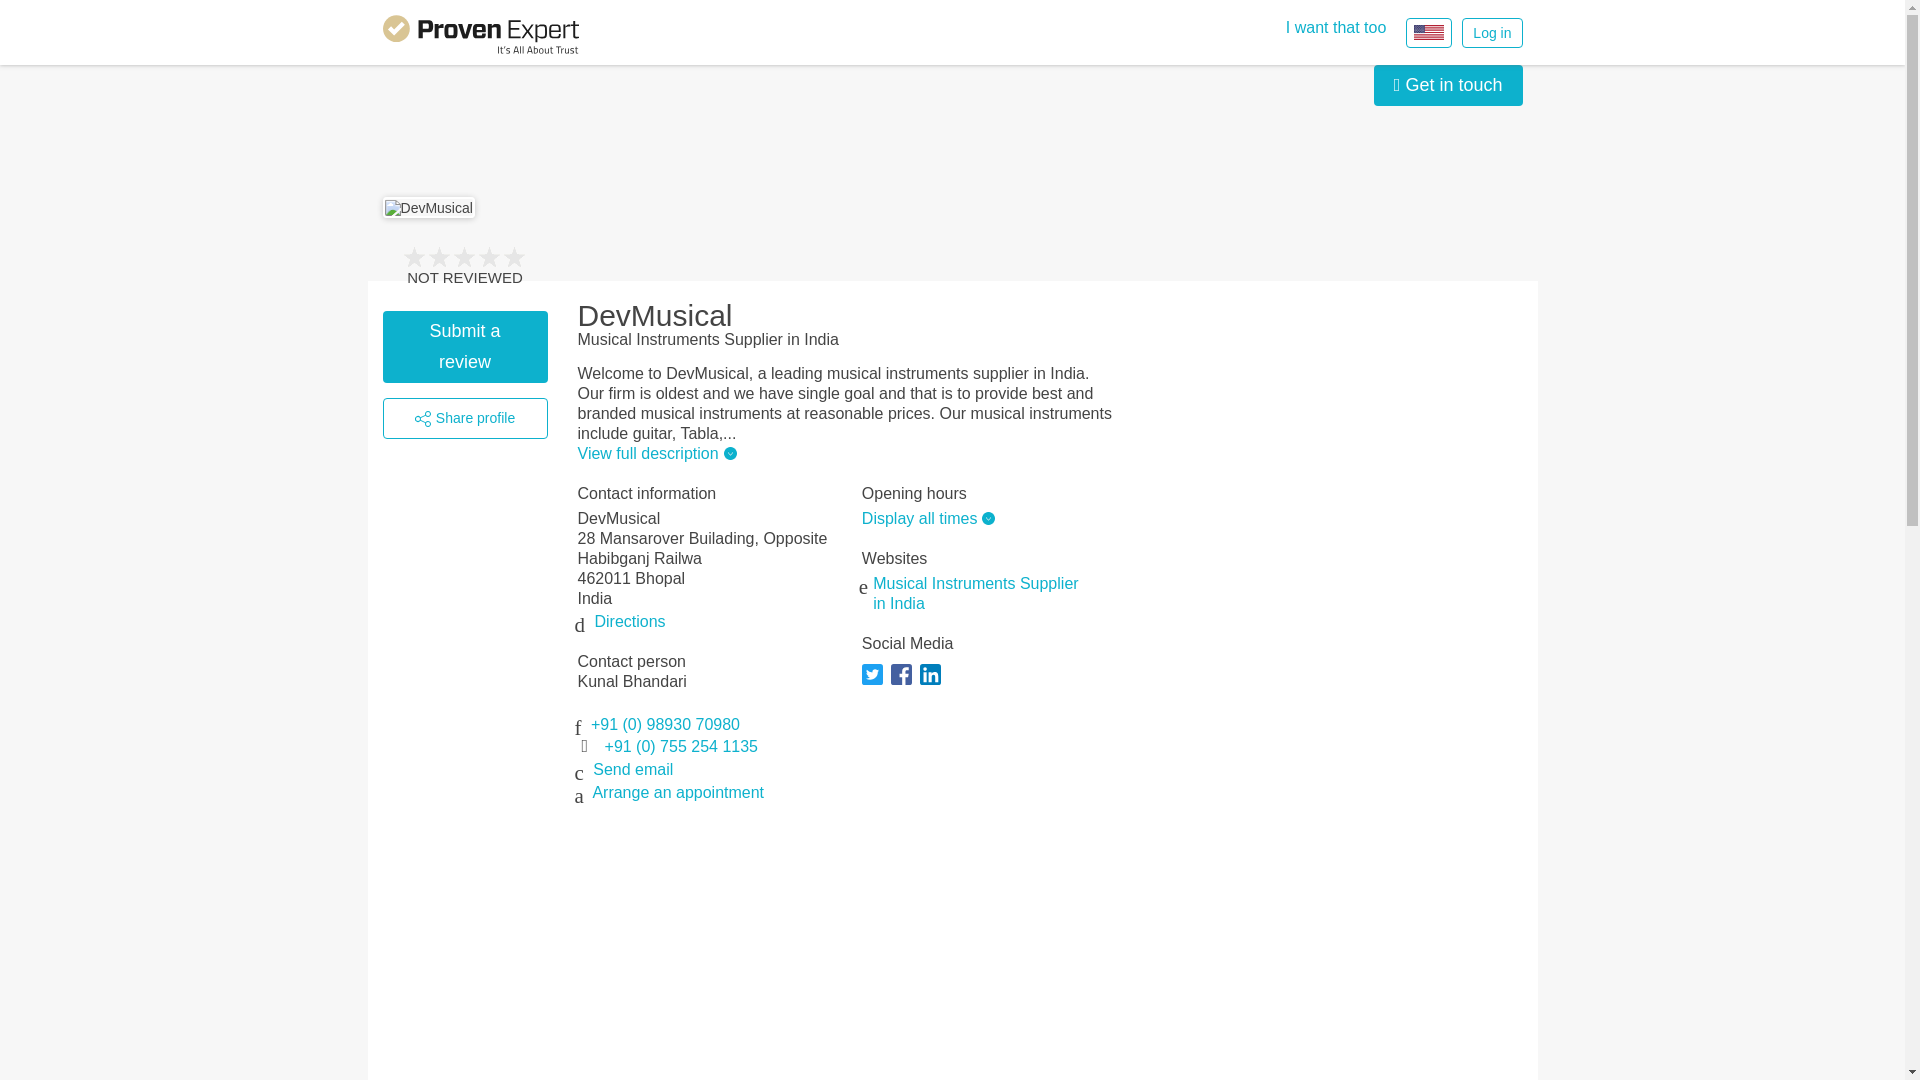 This screenshot has width=1920, height=1080. I want to click on Go to Facebook profile of DevMusical, so click(904, 684).